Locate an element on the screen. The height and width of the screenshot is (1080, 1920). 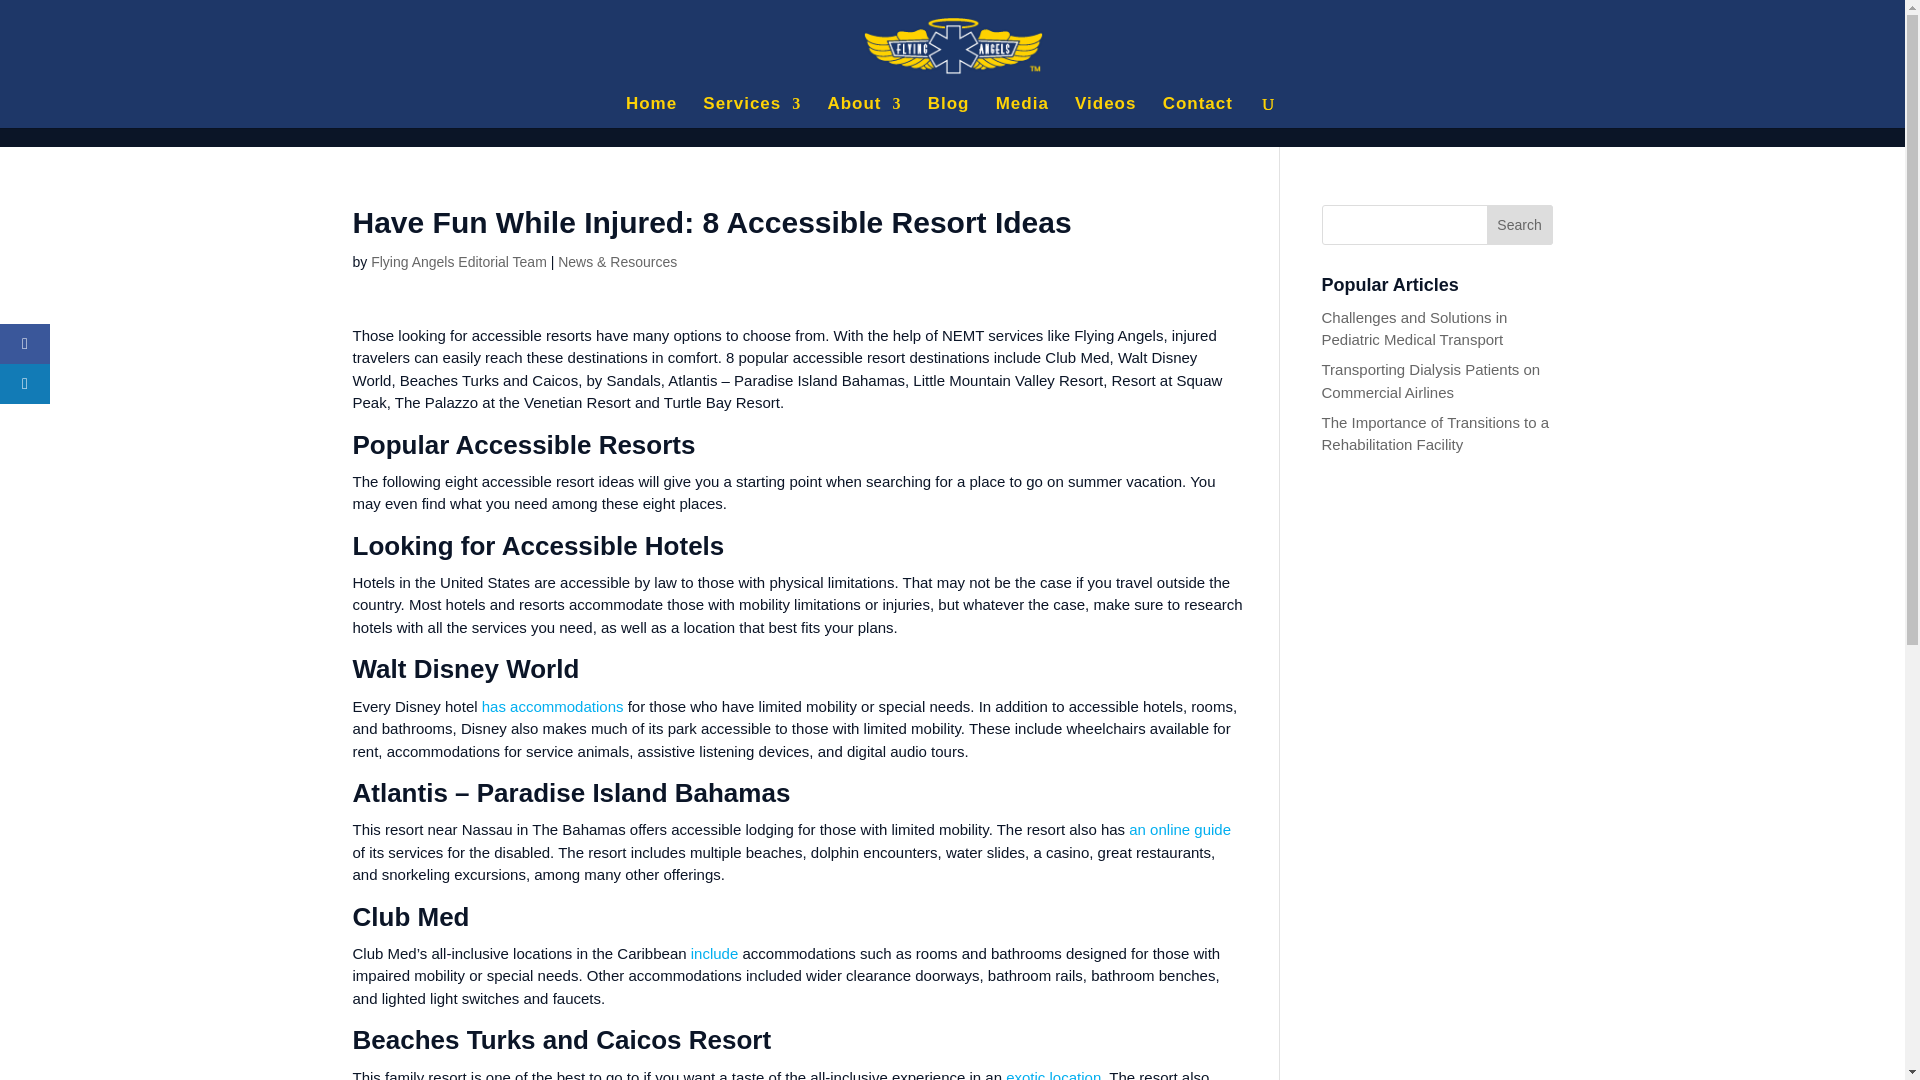
Home is located at coordinates (651, 112).